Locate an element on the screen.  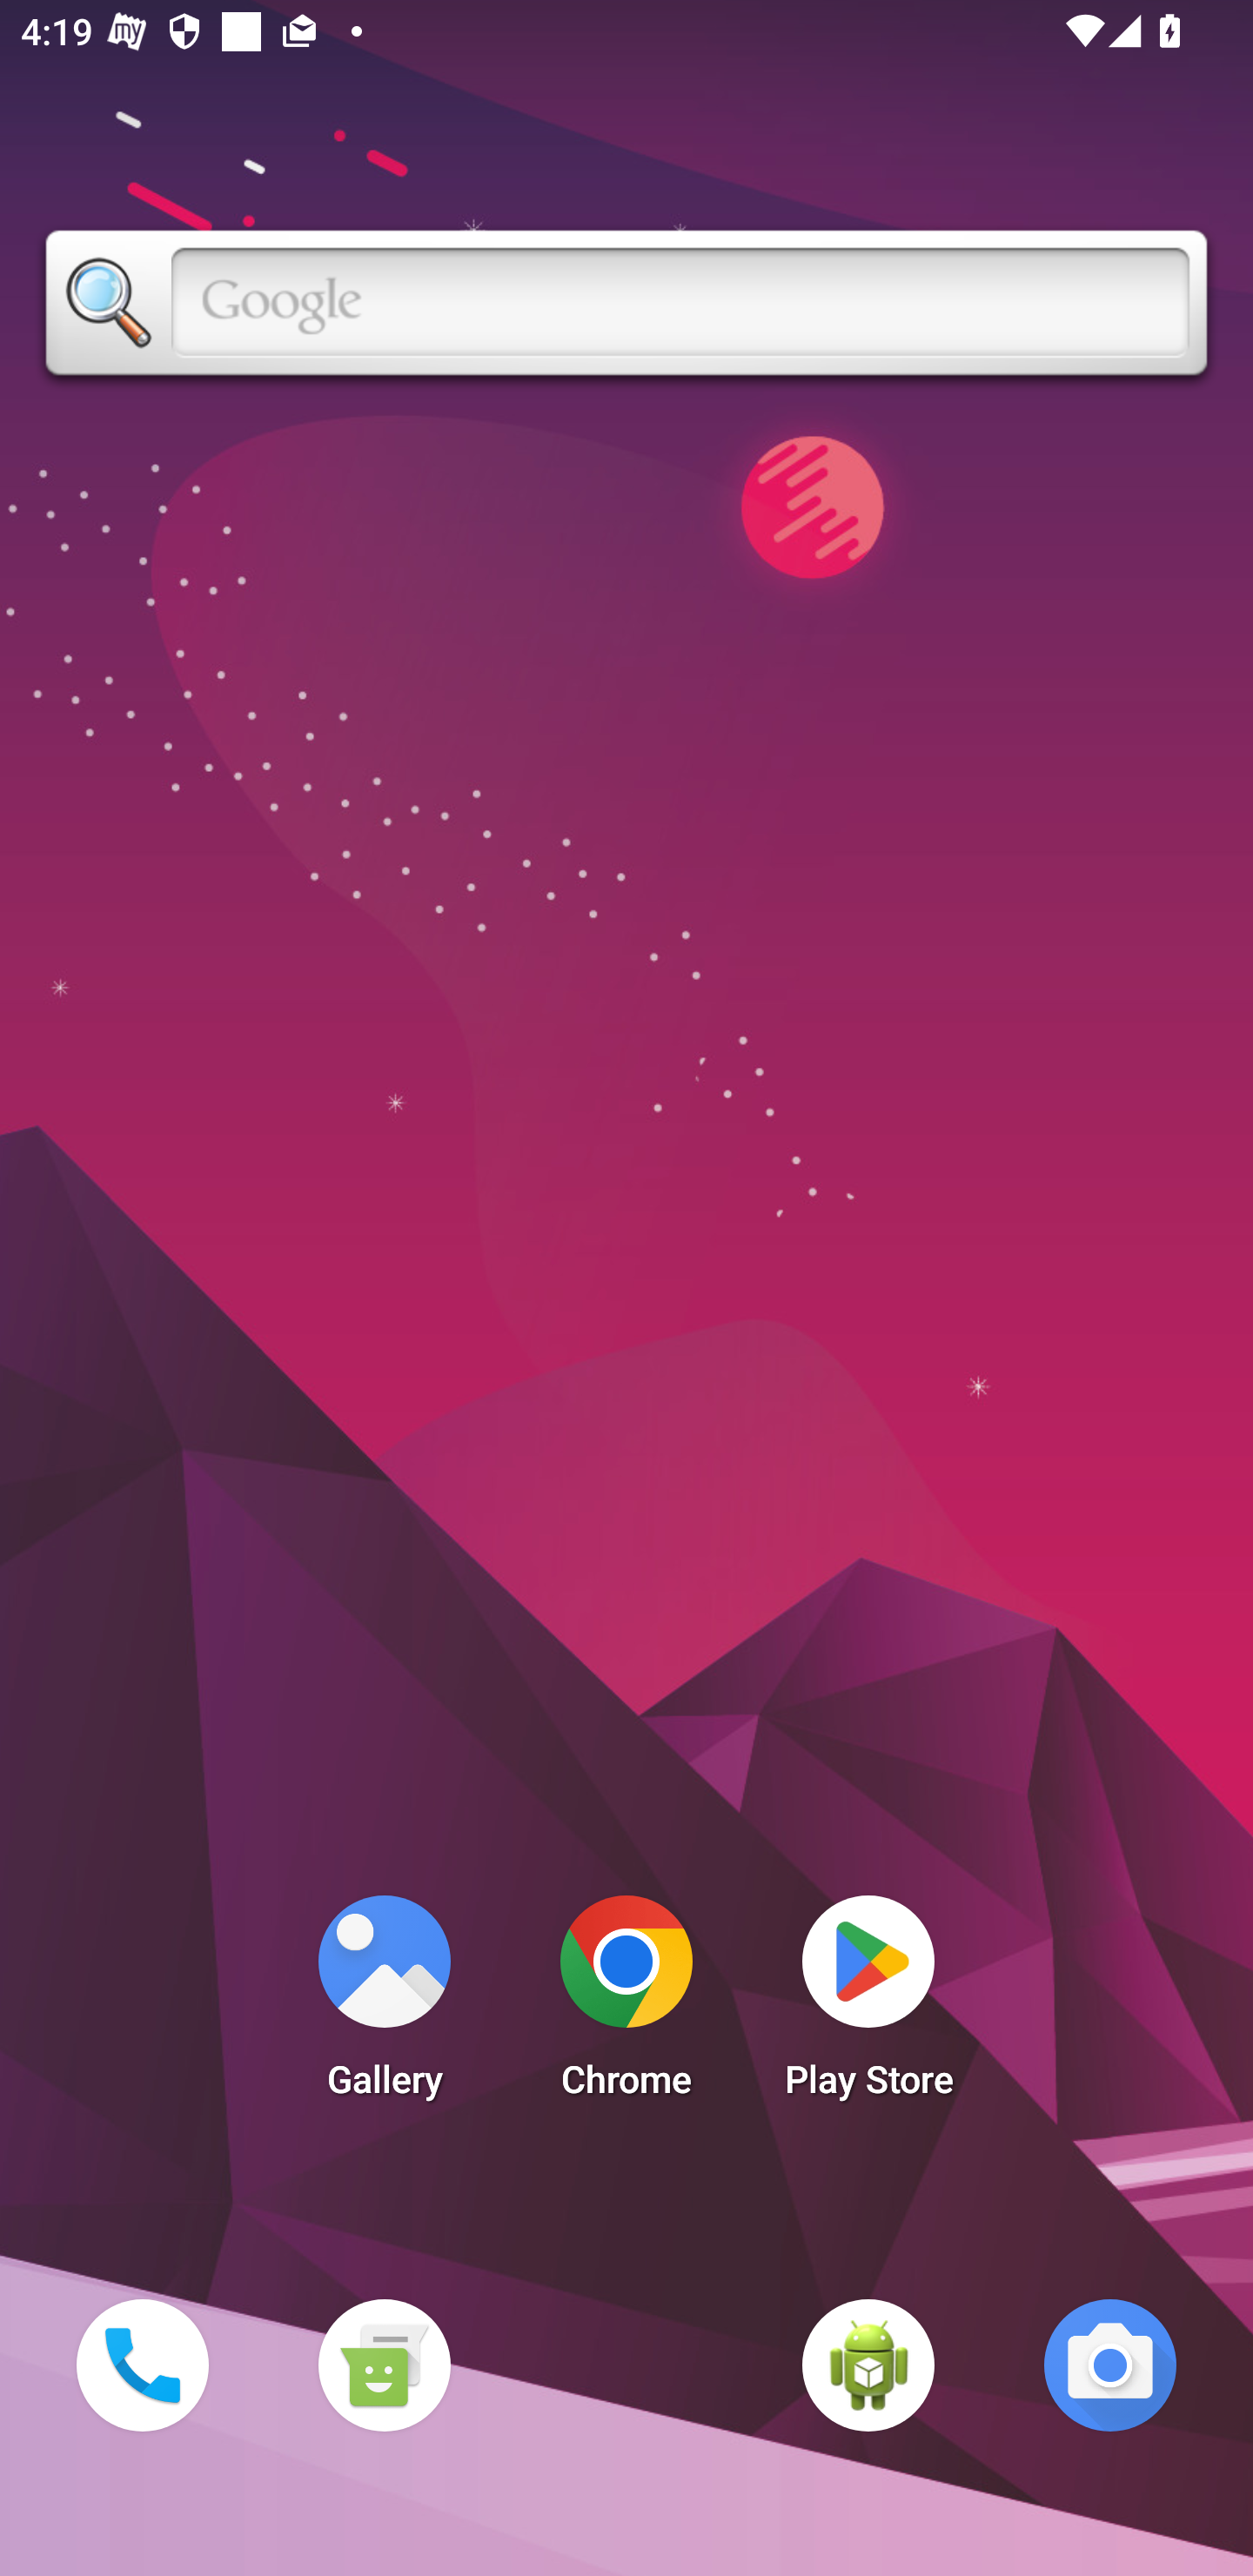
Play Store is located at coordinates (868, 2005).